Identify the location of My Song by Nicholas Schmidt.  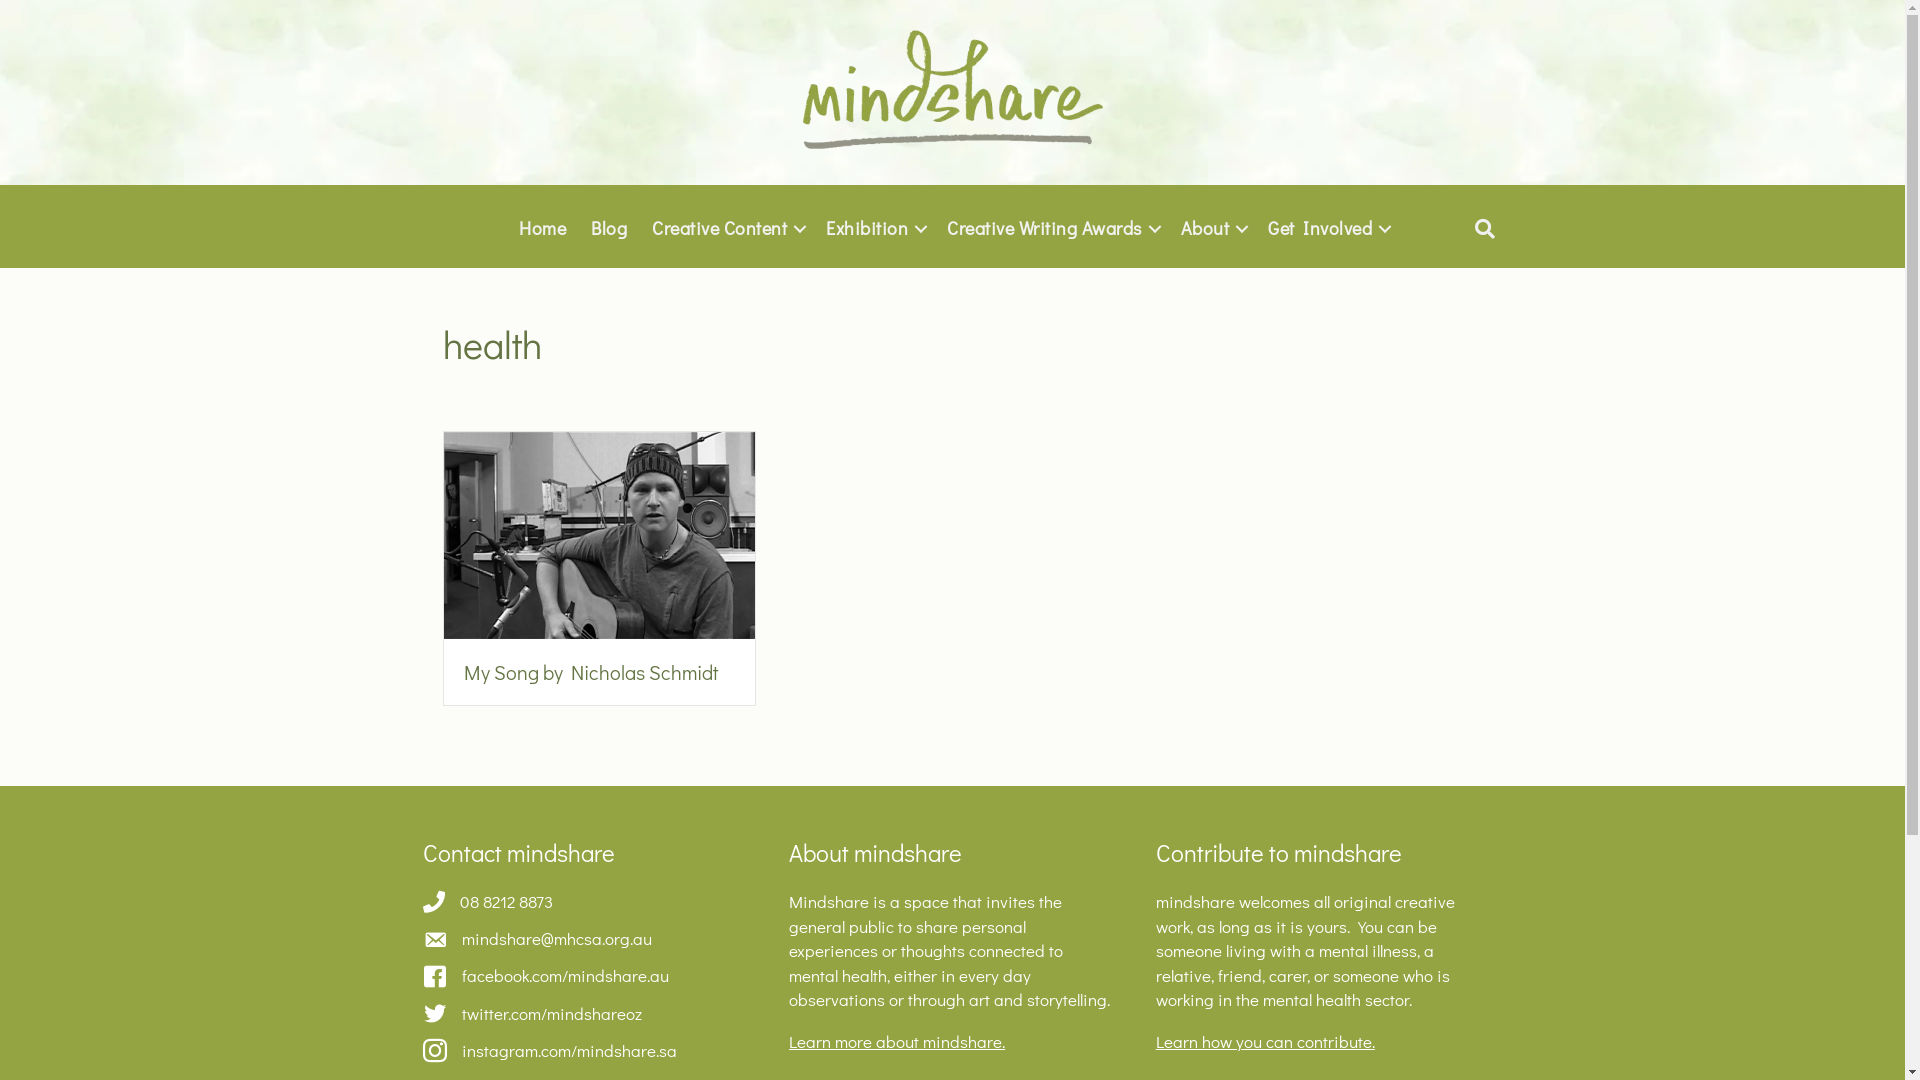
(600, 534).